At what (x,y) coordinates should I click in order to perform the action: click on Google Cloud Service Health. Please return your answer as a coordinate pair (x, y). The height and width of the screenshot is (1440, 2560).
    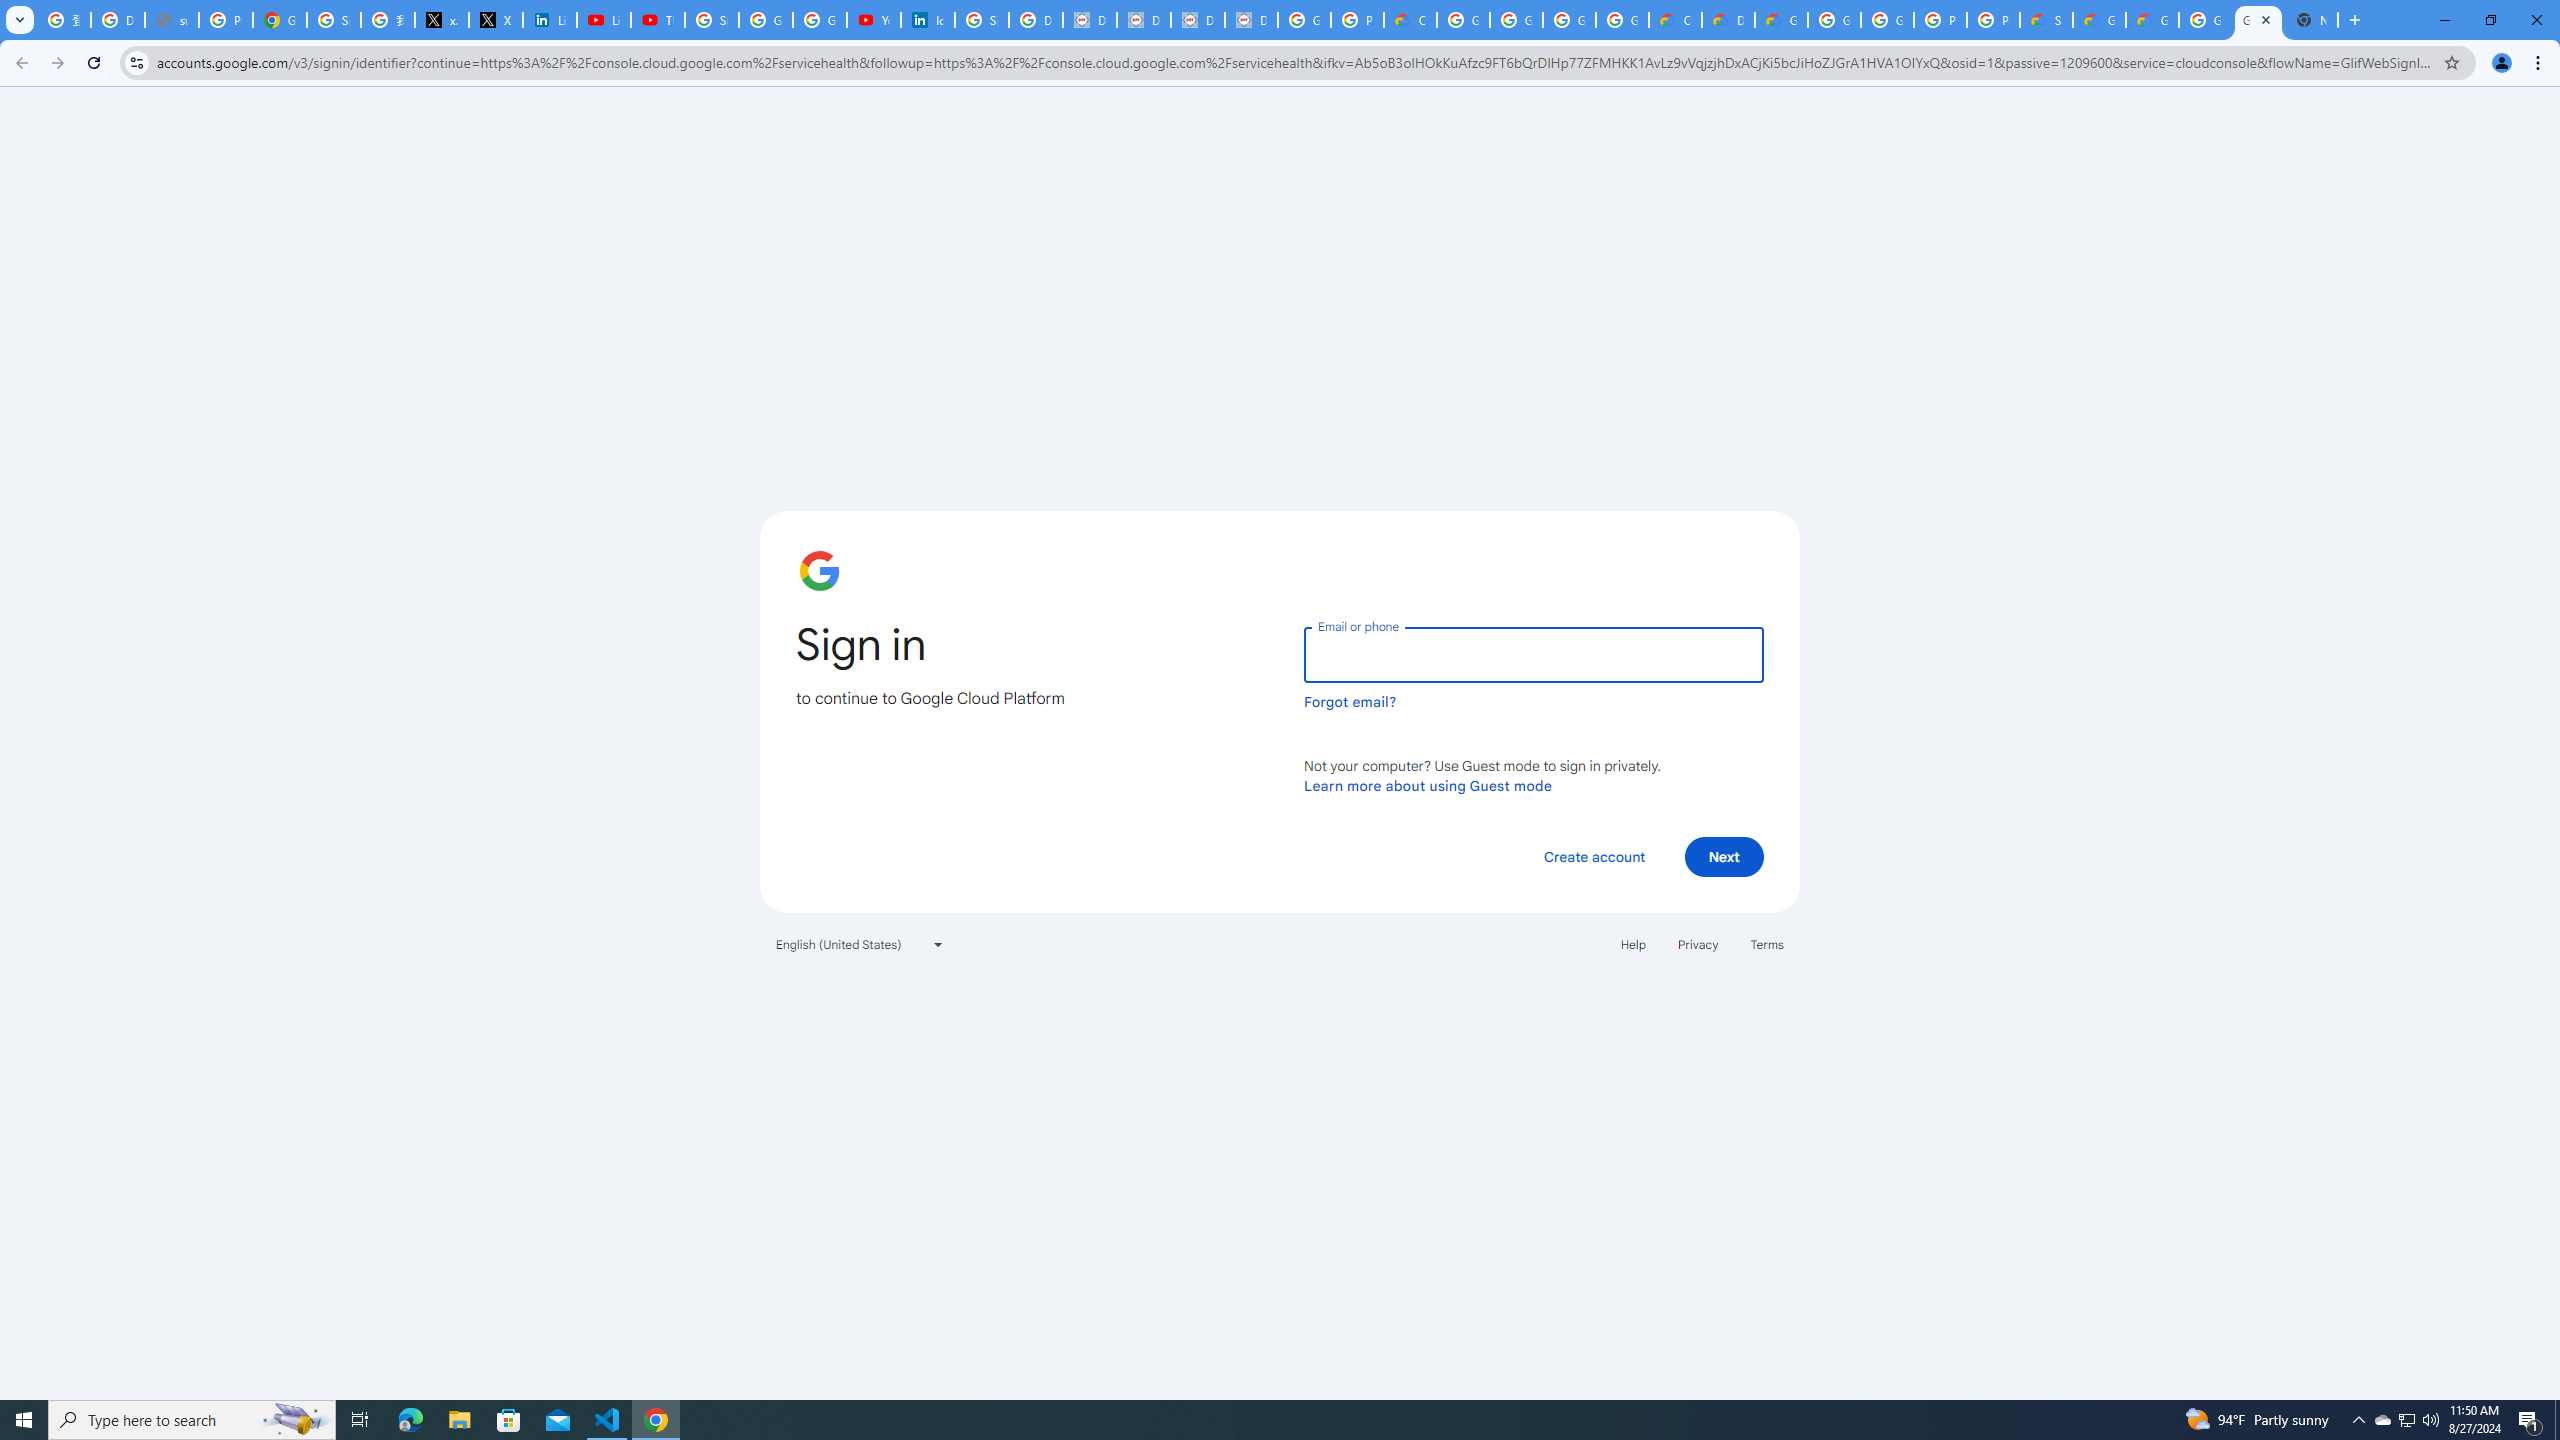
    Looking at the image, I should click on (2099, 20).